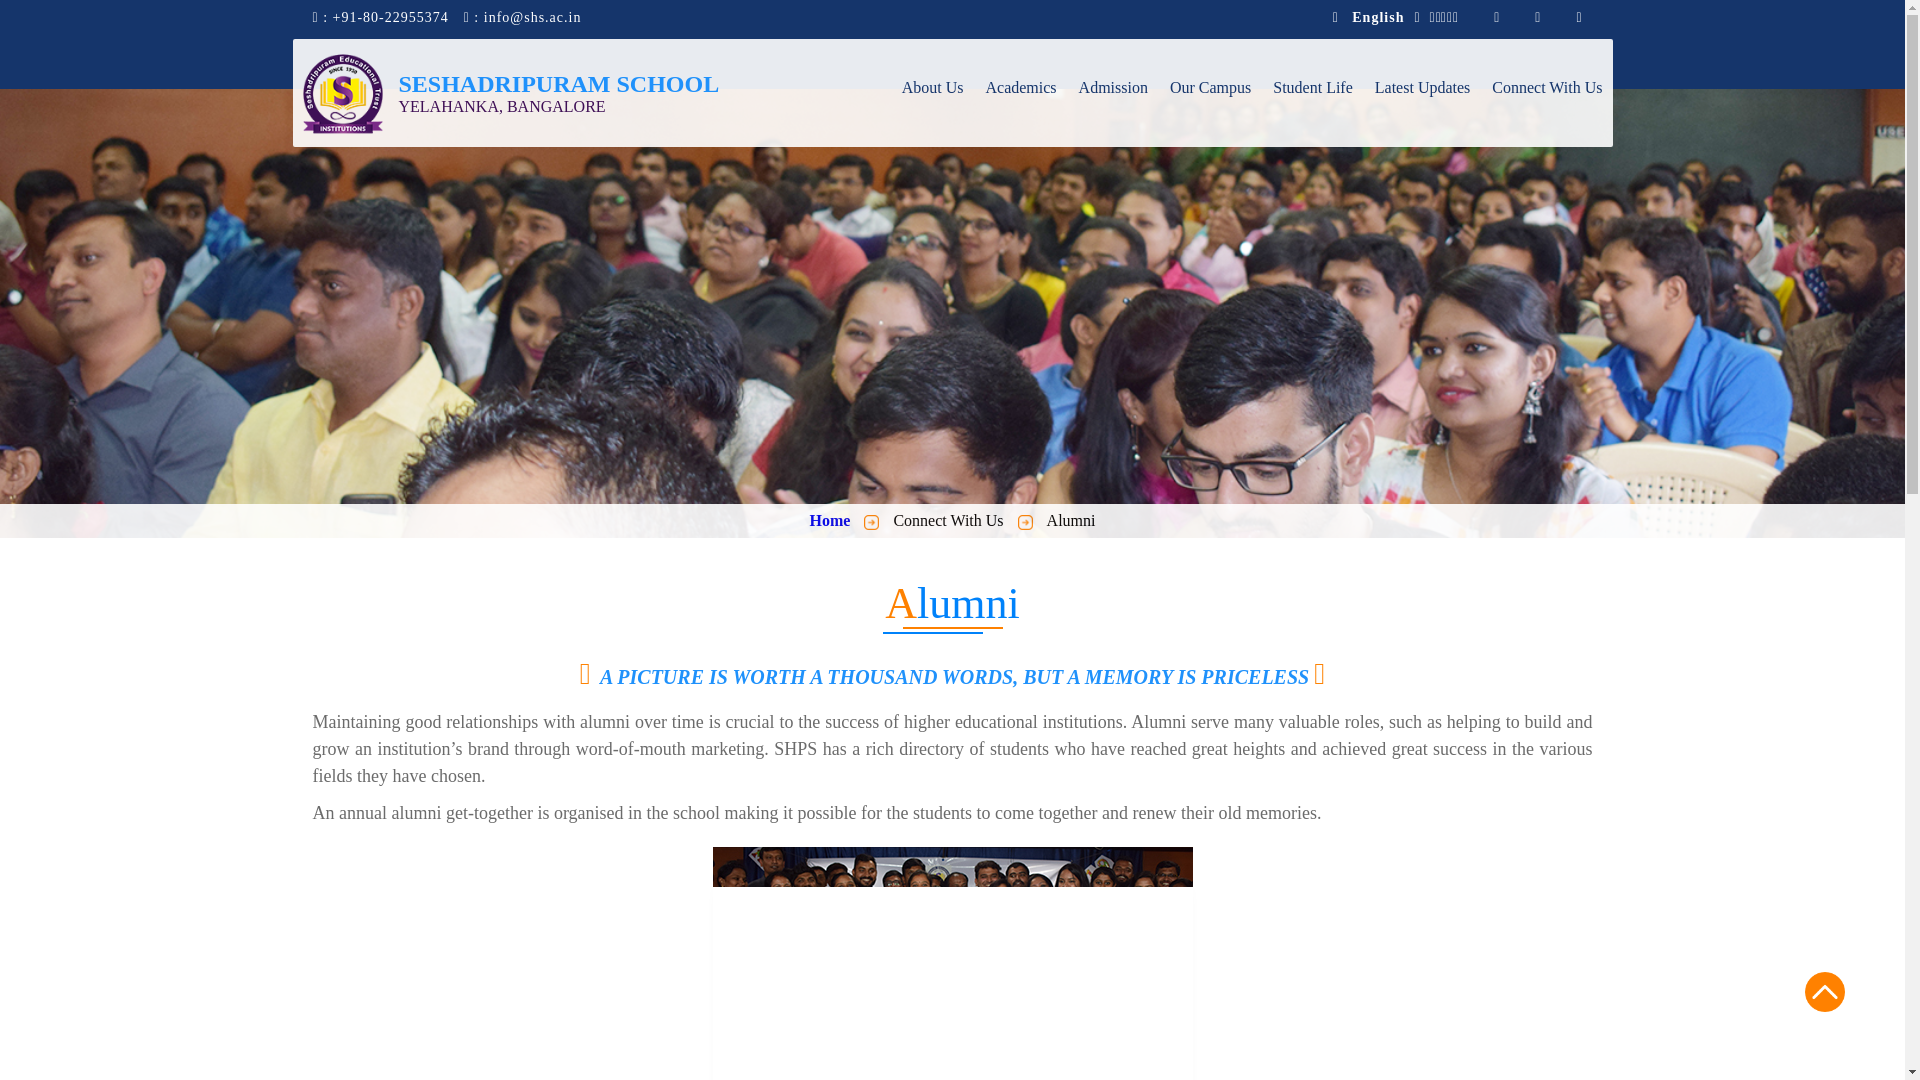 This screenshot has width=1920, height=1080. I want to click on About Us, so click(932, 108).